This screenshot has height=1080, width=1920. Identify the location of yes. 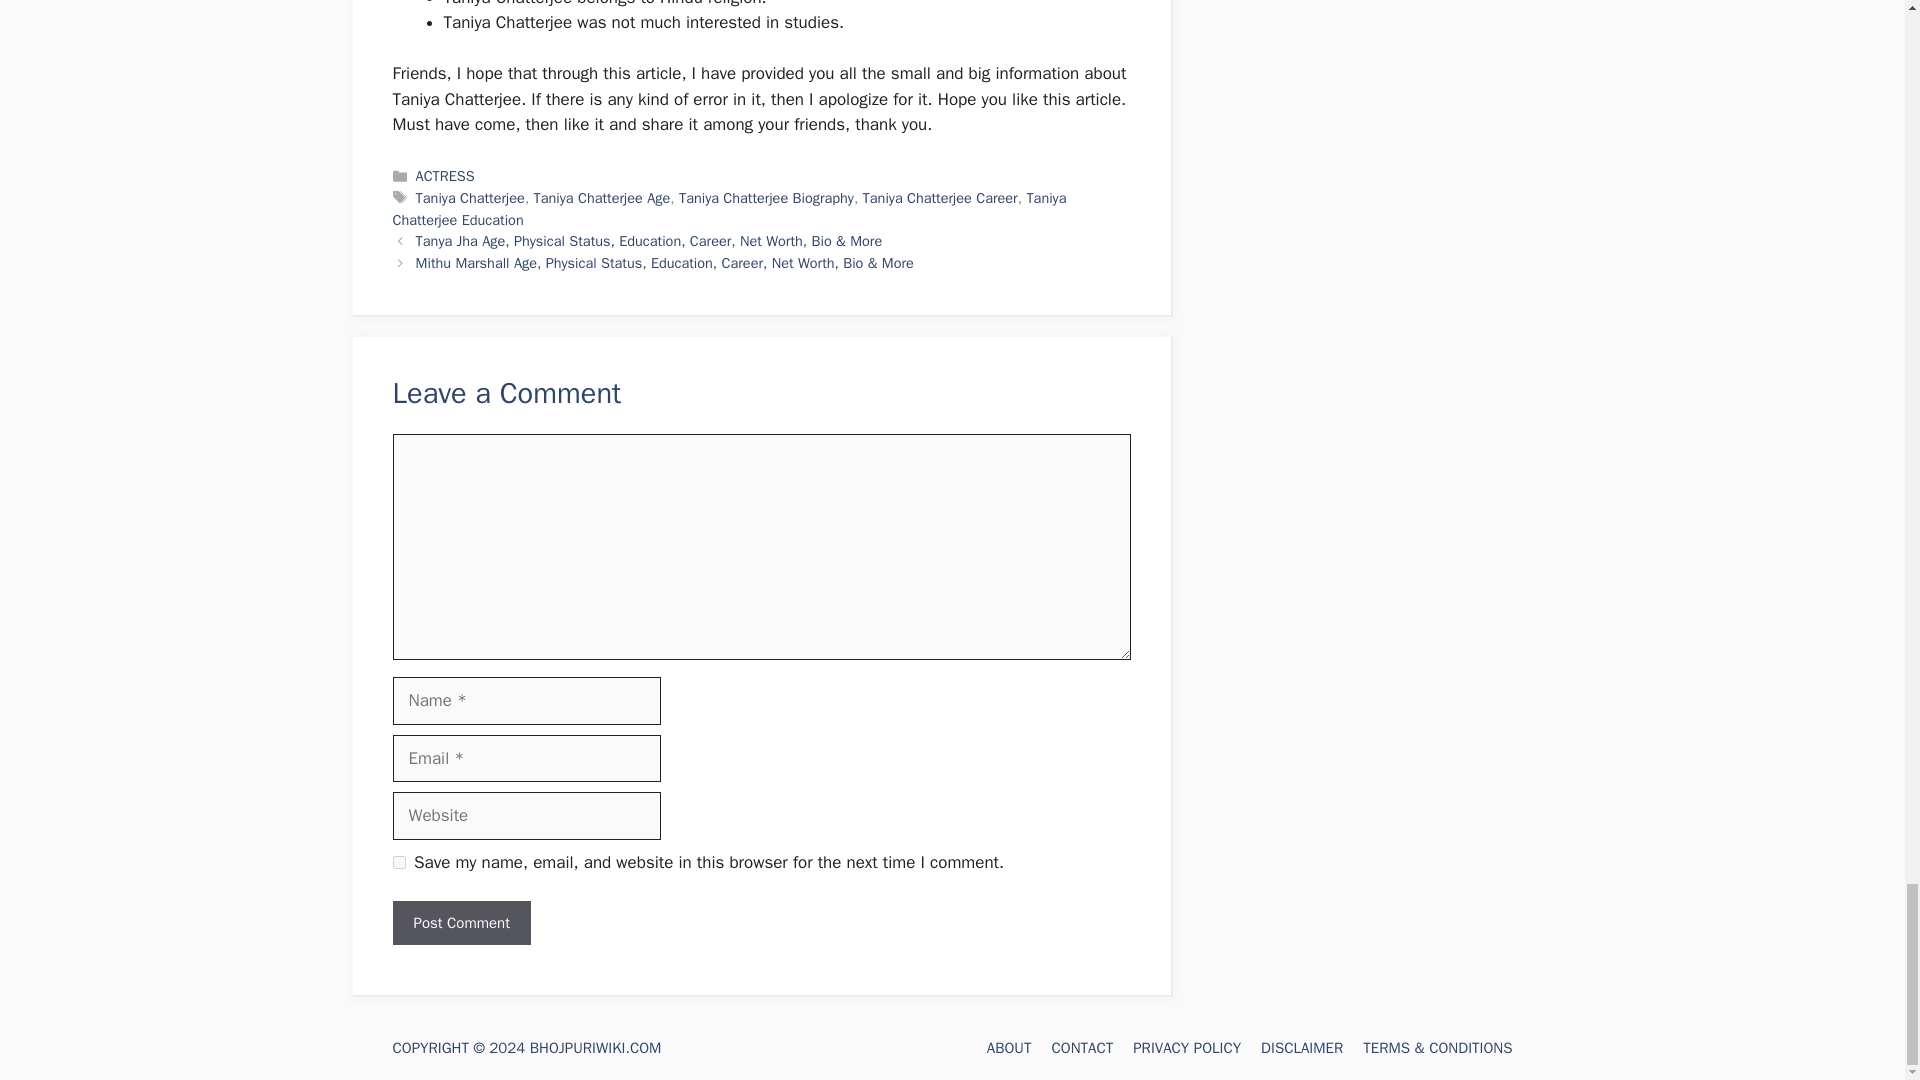
(398, 862).